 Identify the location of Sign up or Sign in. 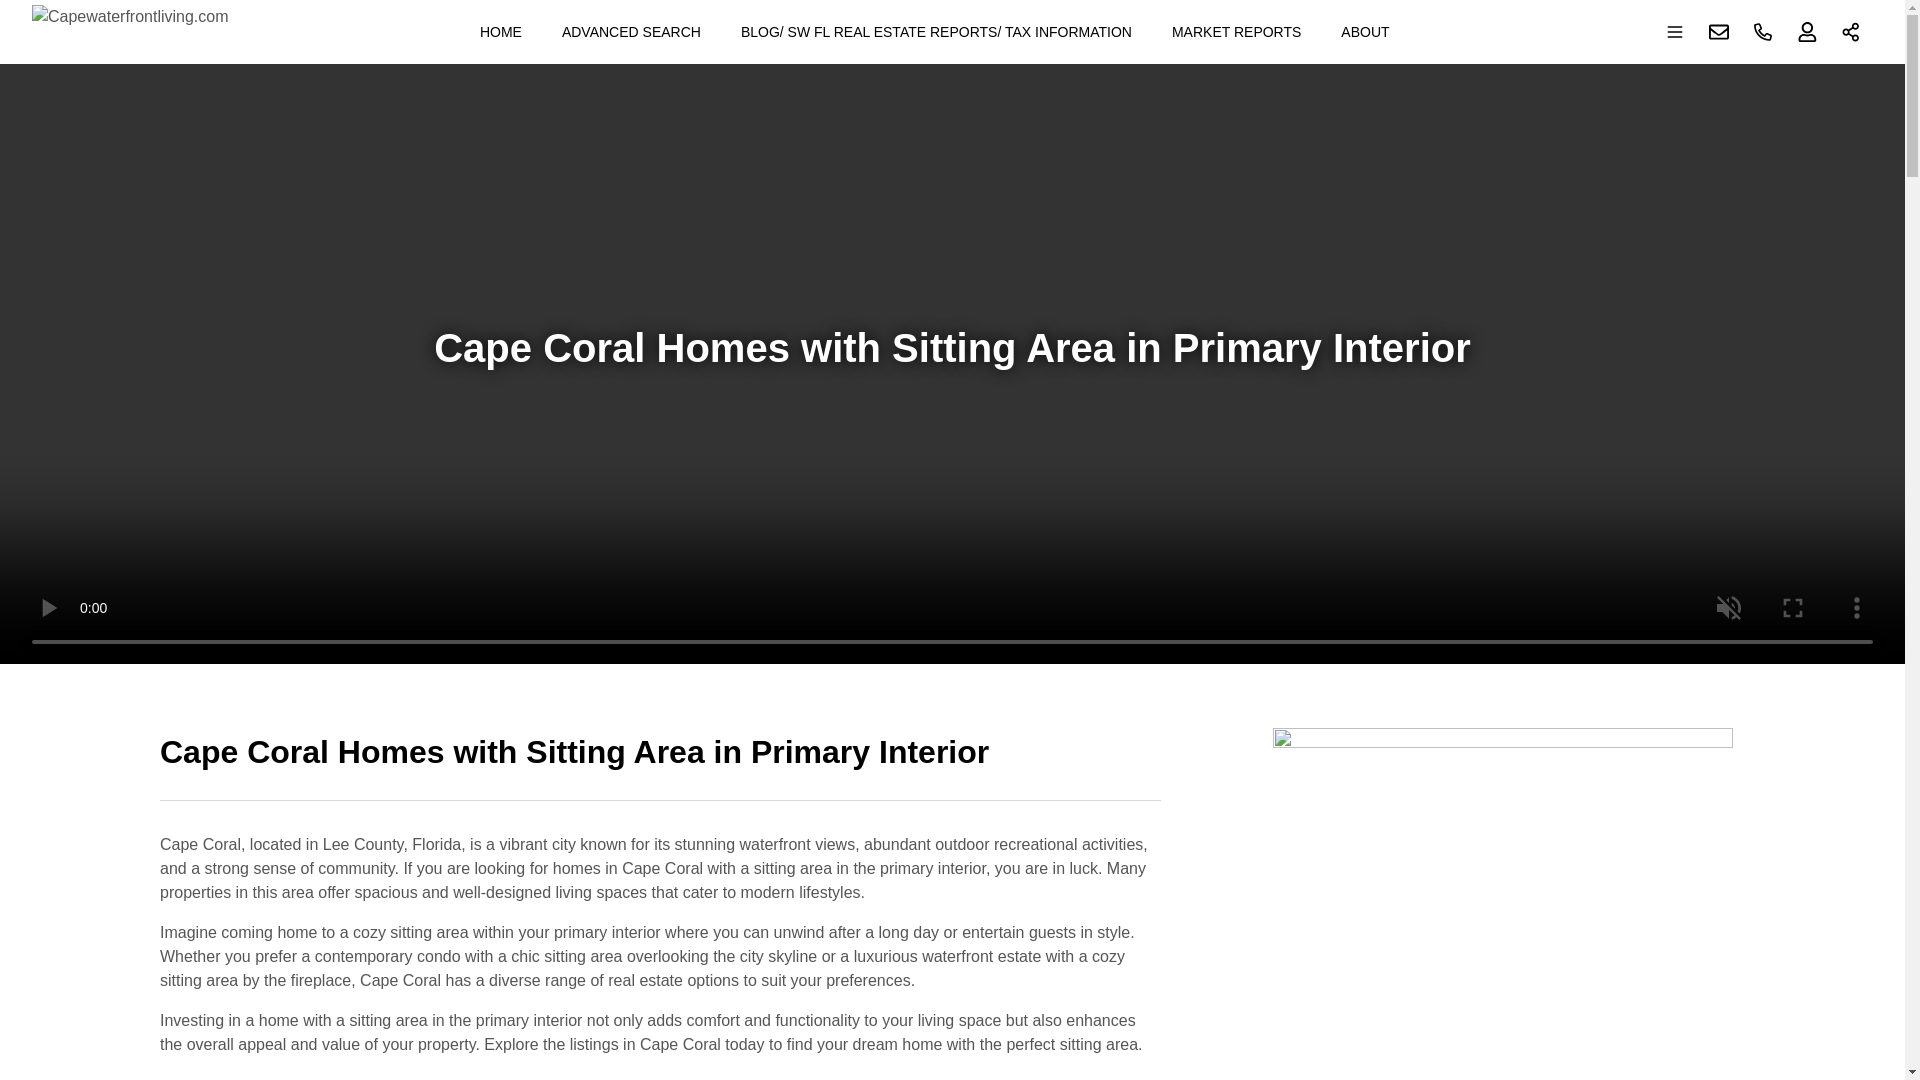
(1807, 32).